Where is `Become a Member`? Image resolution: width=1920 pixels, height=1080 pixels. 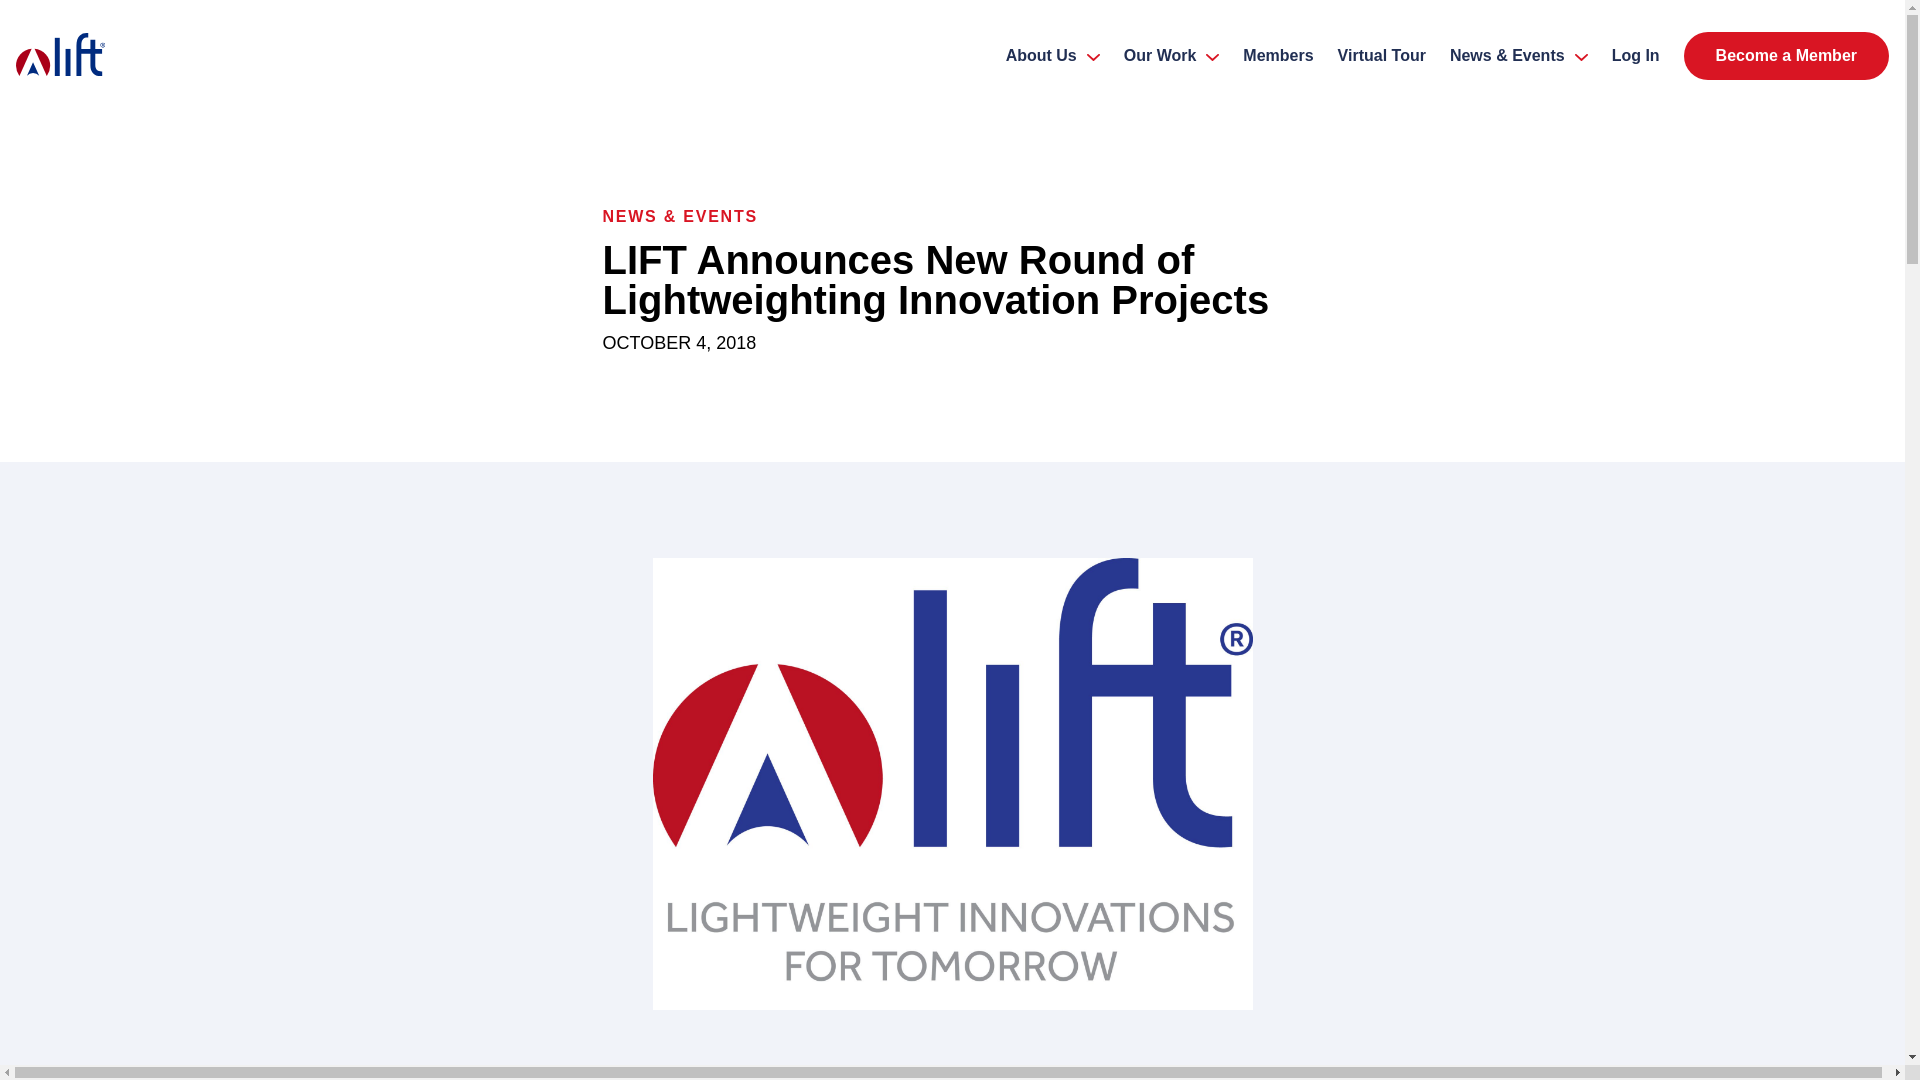 Become a Member is located at coordinates (1786, 56).